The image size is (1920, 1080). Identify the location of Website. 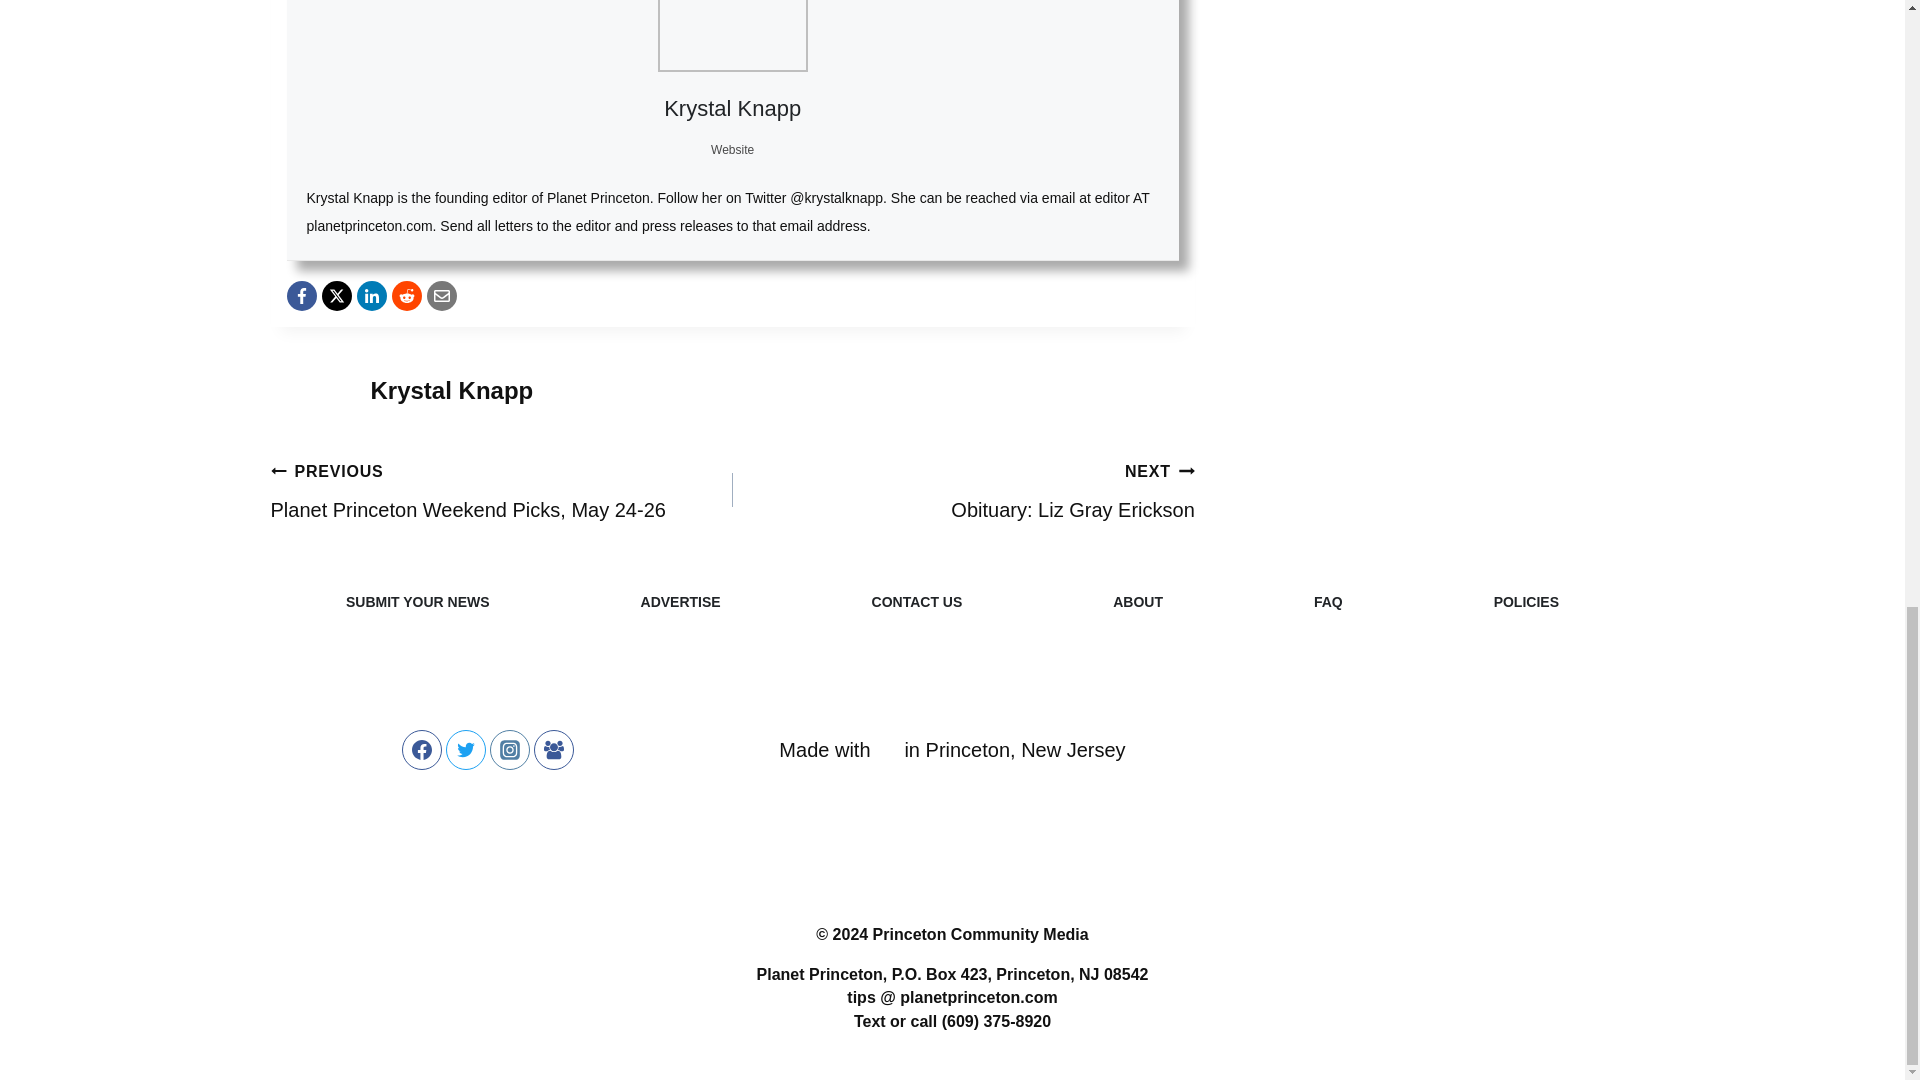
(732, 149).